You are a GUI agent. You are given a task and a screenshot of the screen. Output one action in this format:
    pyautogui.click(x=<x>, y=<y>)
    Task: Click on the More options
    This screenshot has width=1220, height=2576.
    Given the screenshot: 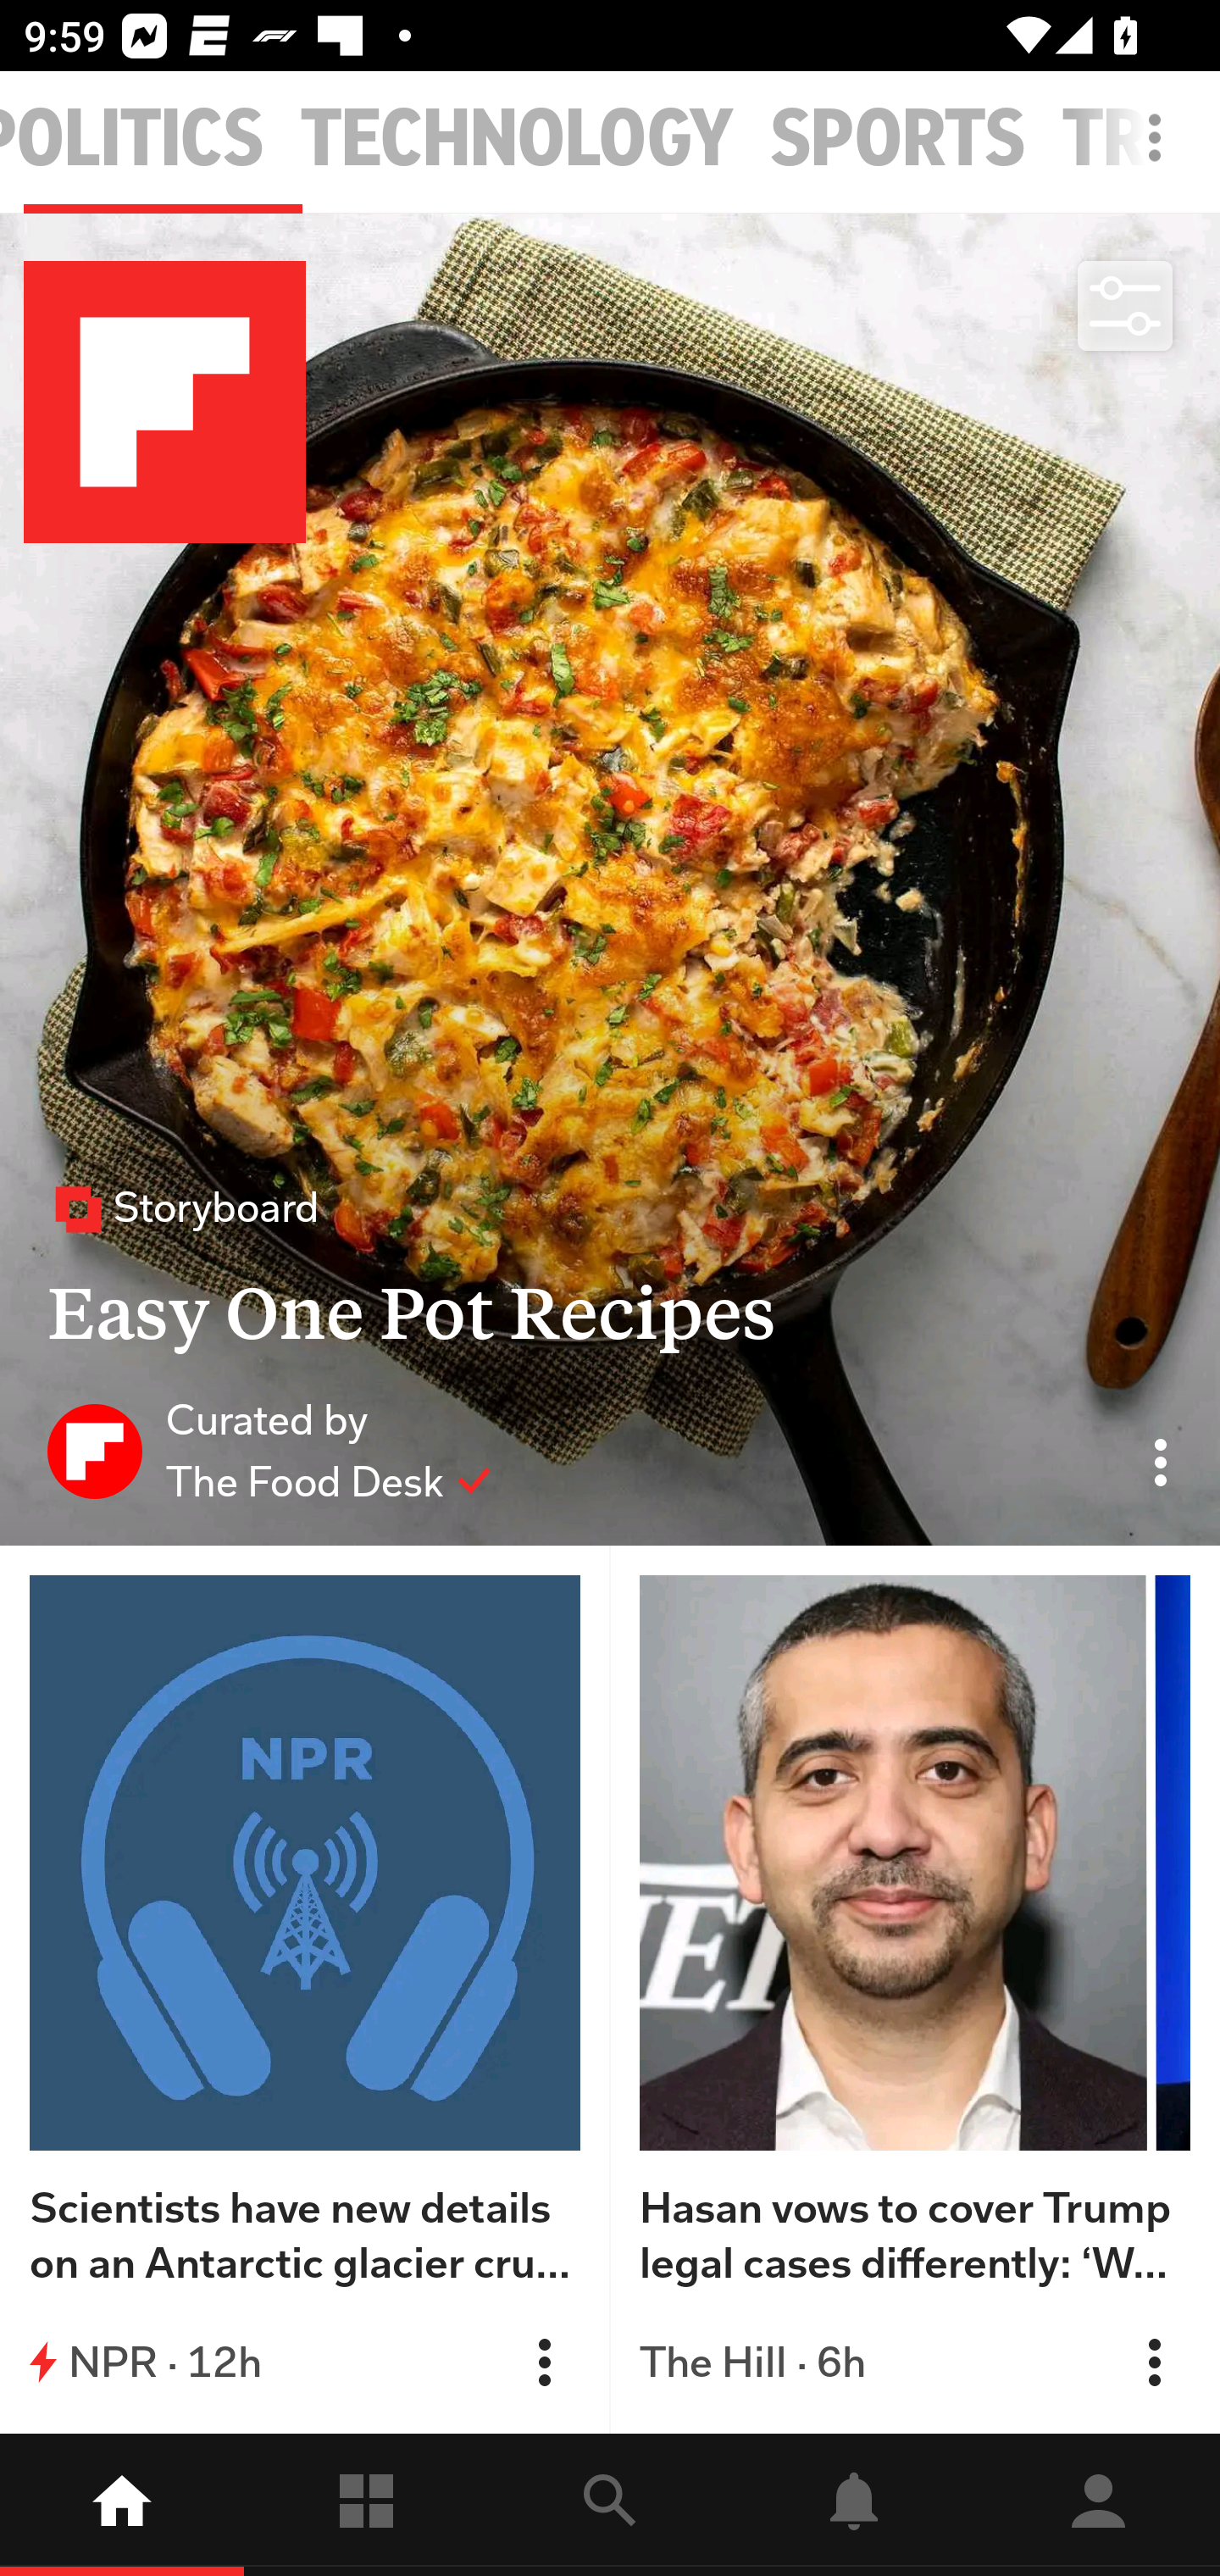 What is the action you would take?
    pyautogui.click(x=1161, y=154)
    